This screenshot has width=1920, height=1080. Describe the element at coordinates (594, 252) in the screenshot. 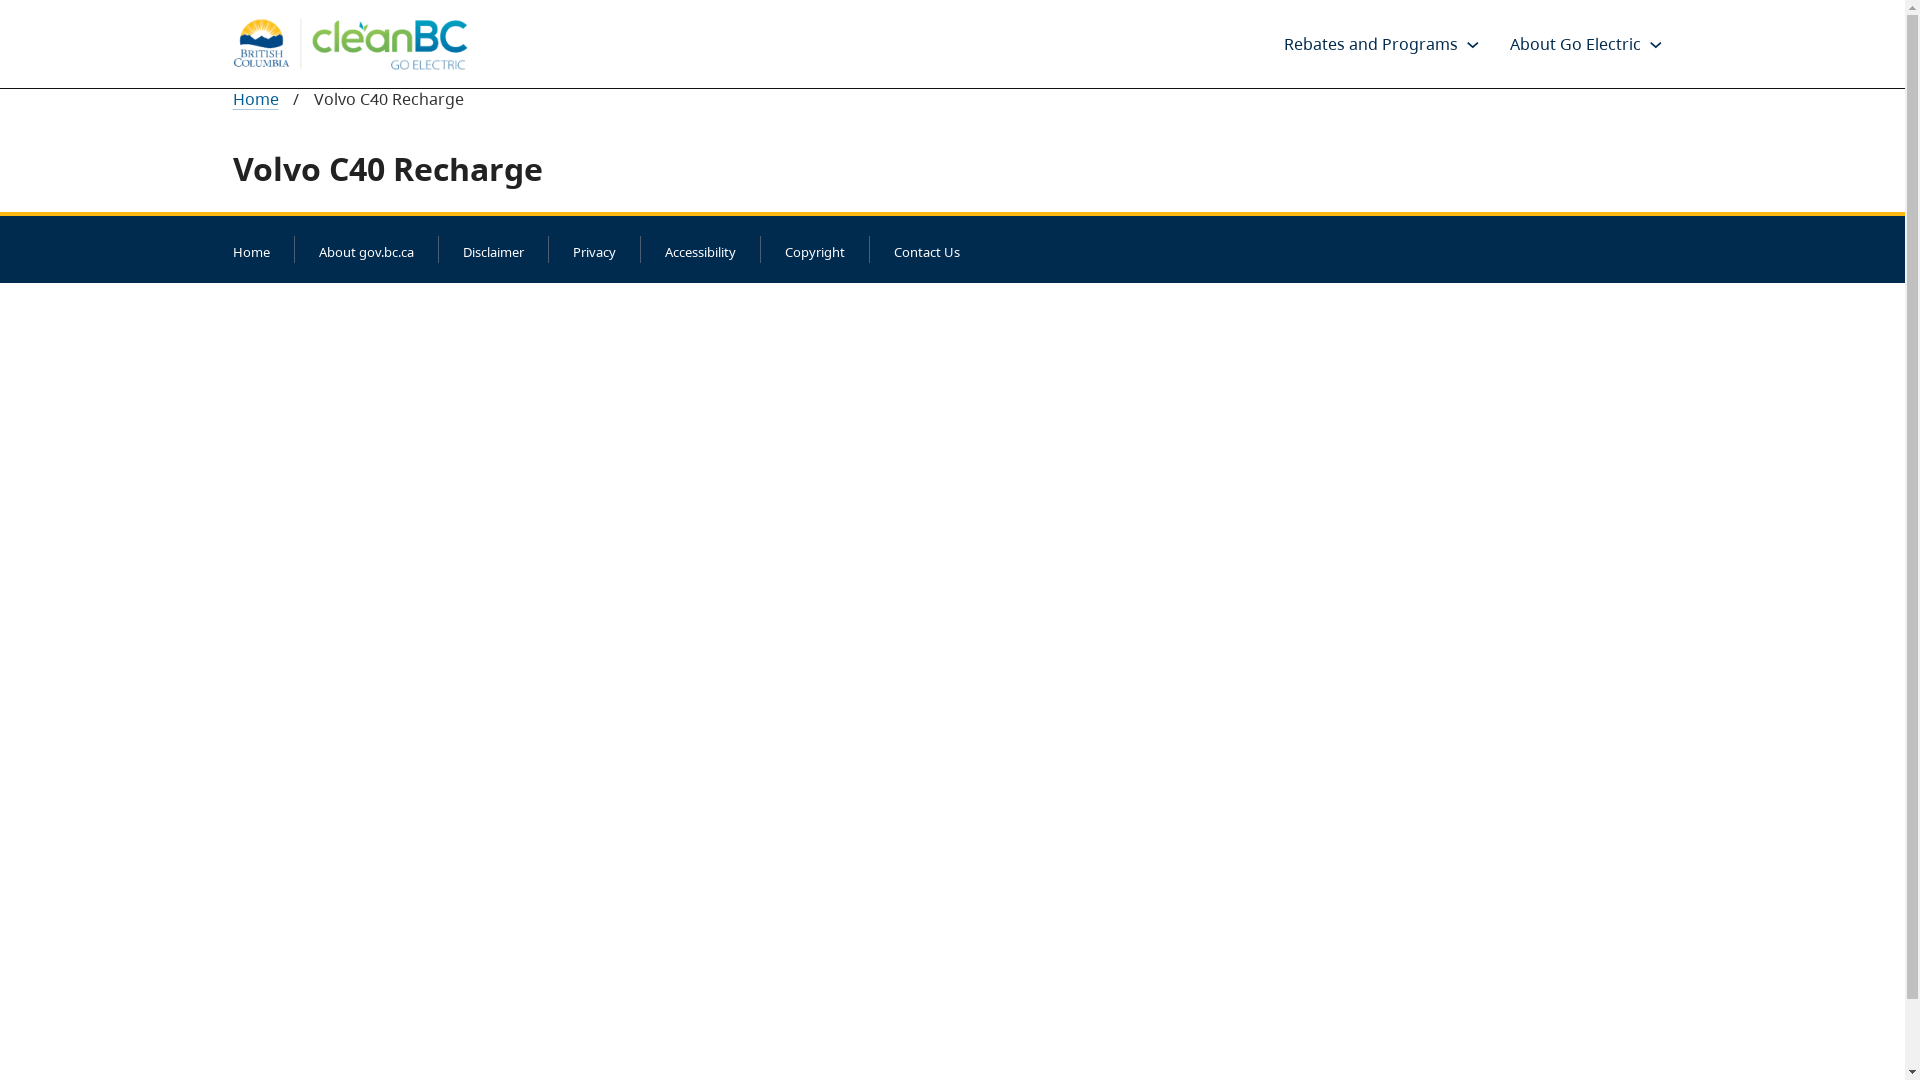

I see `Privacy` at that location.